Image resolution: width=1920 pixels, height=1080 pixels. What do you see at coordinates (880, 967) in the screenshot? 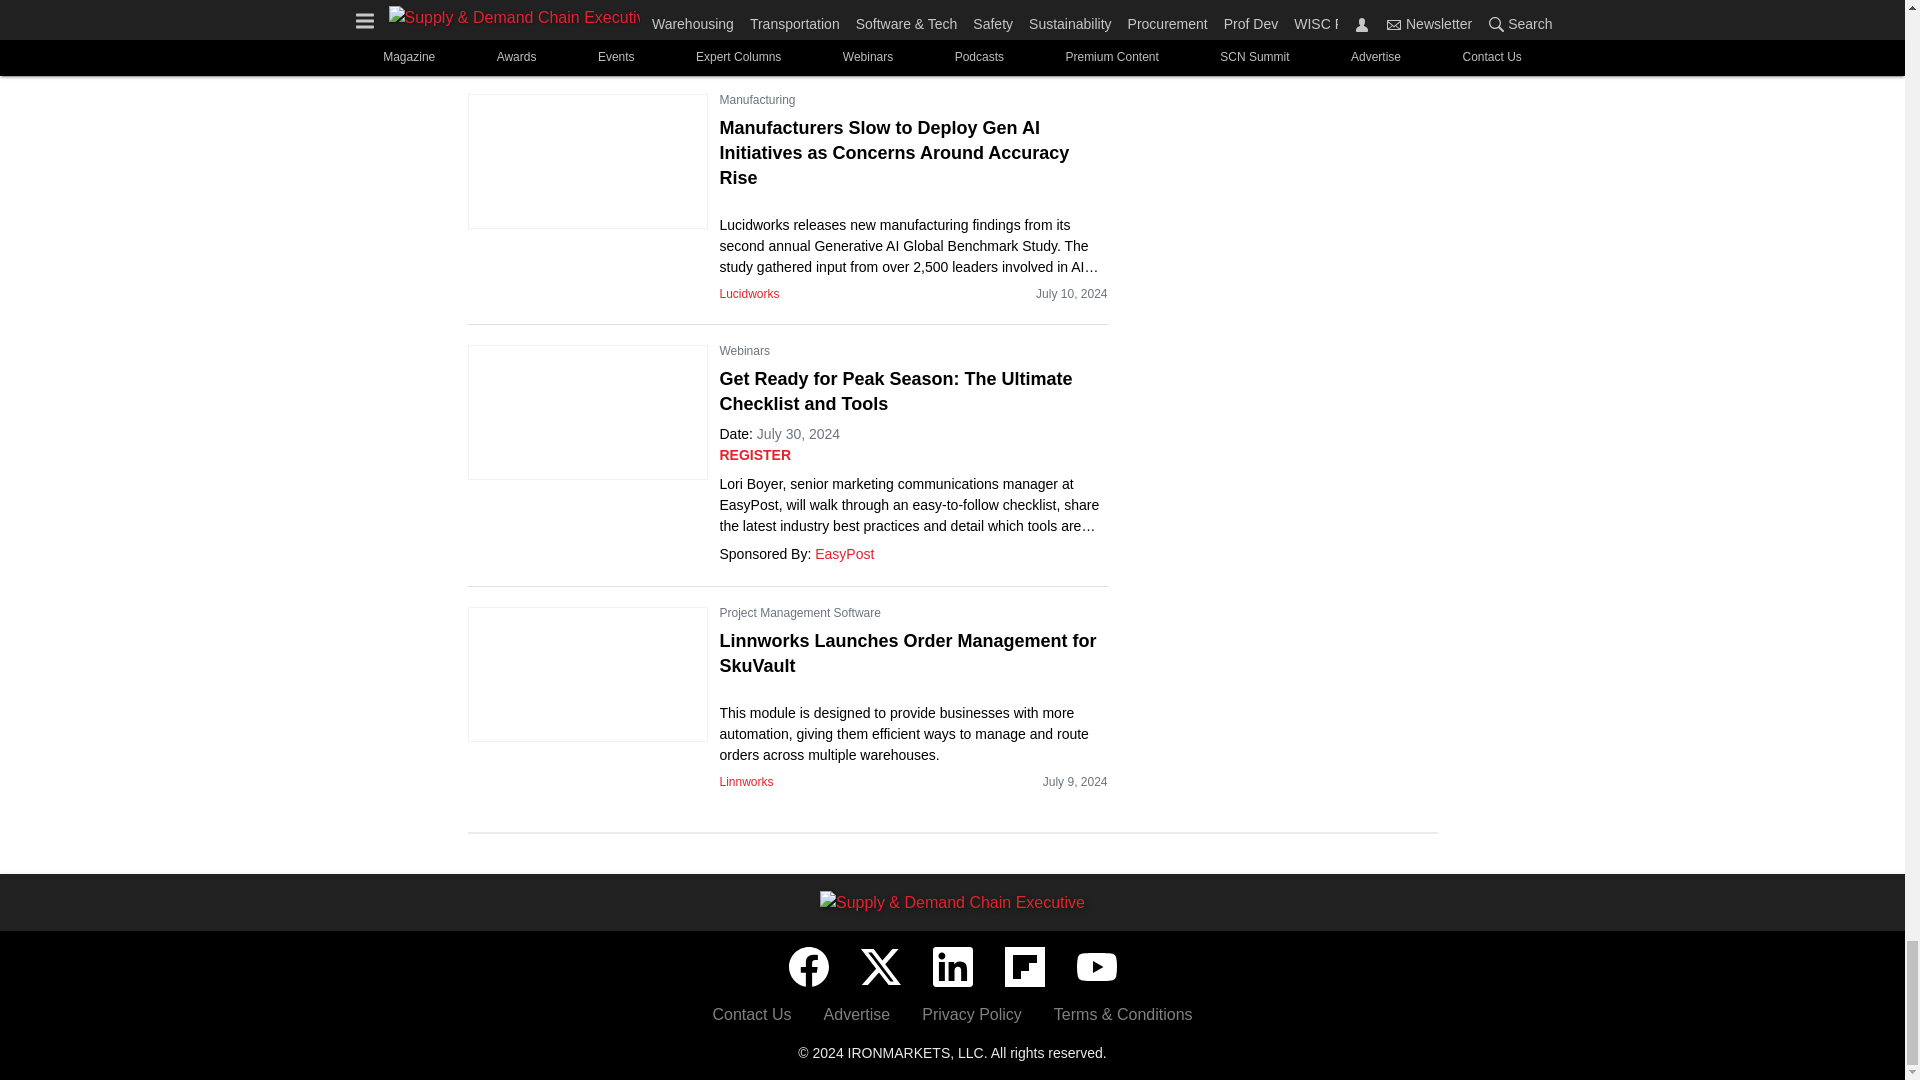
I see `Twitter X icon` at bounding box center [880, 967].